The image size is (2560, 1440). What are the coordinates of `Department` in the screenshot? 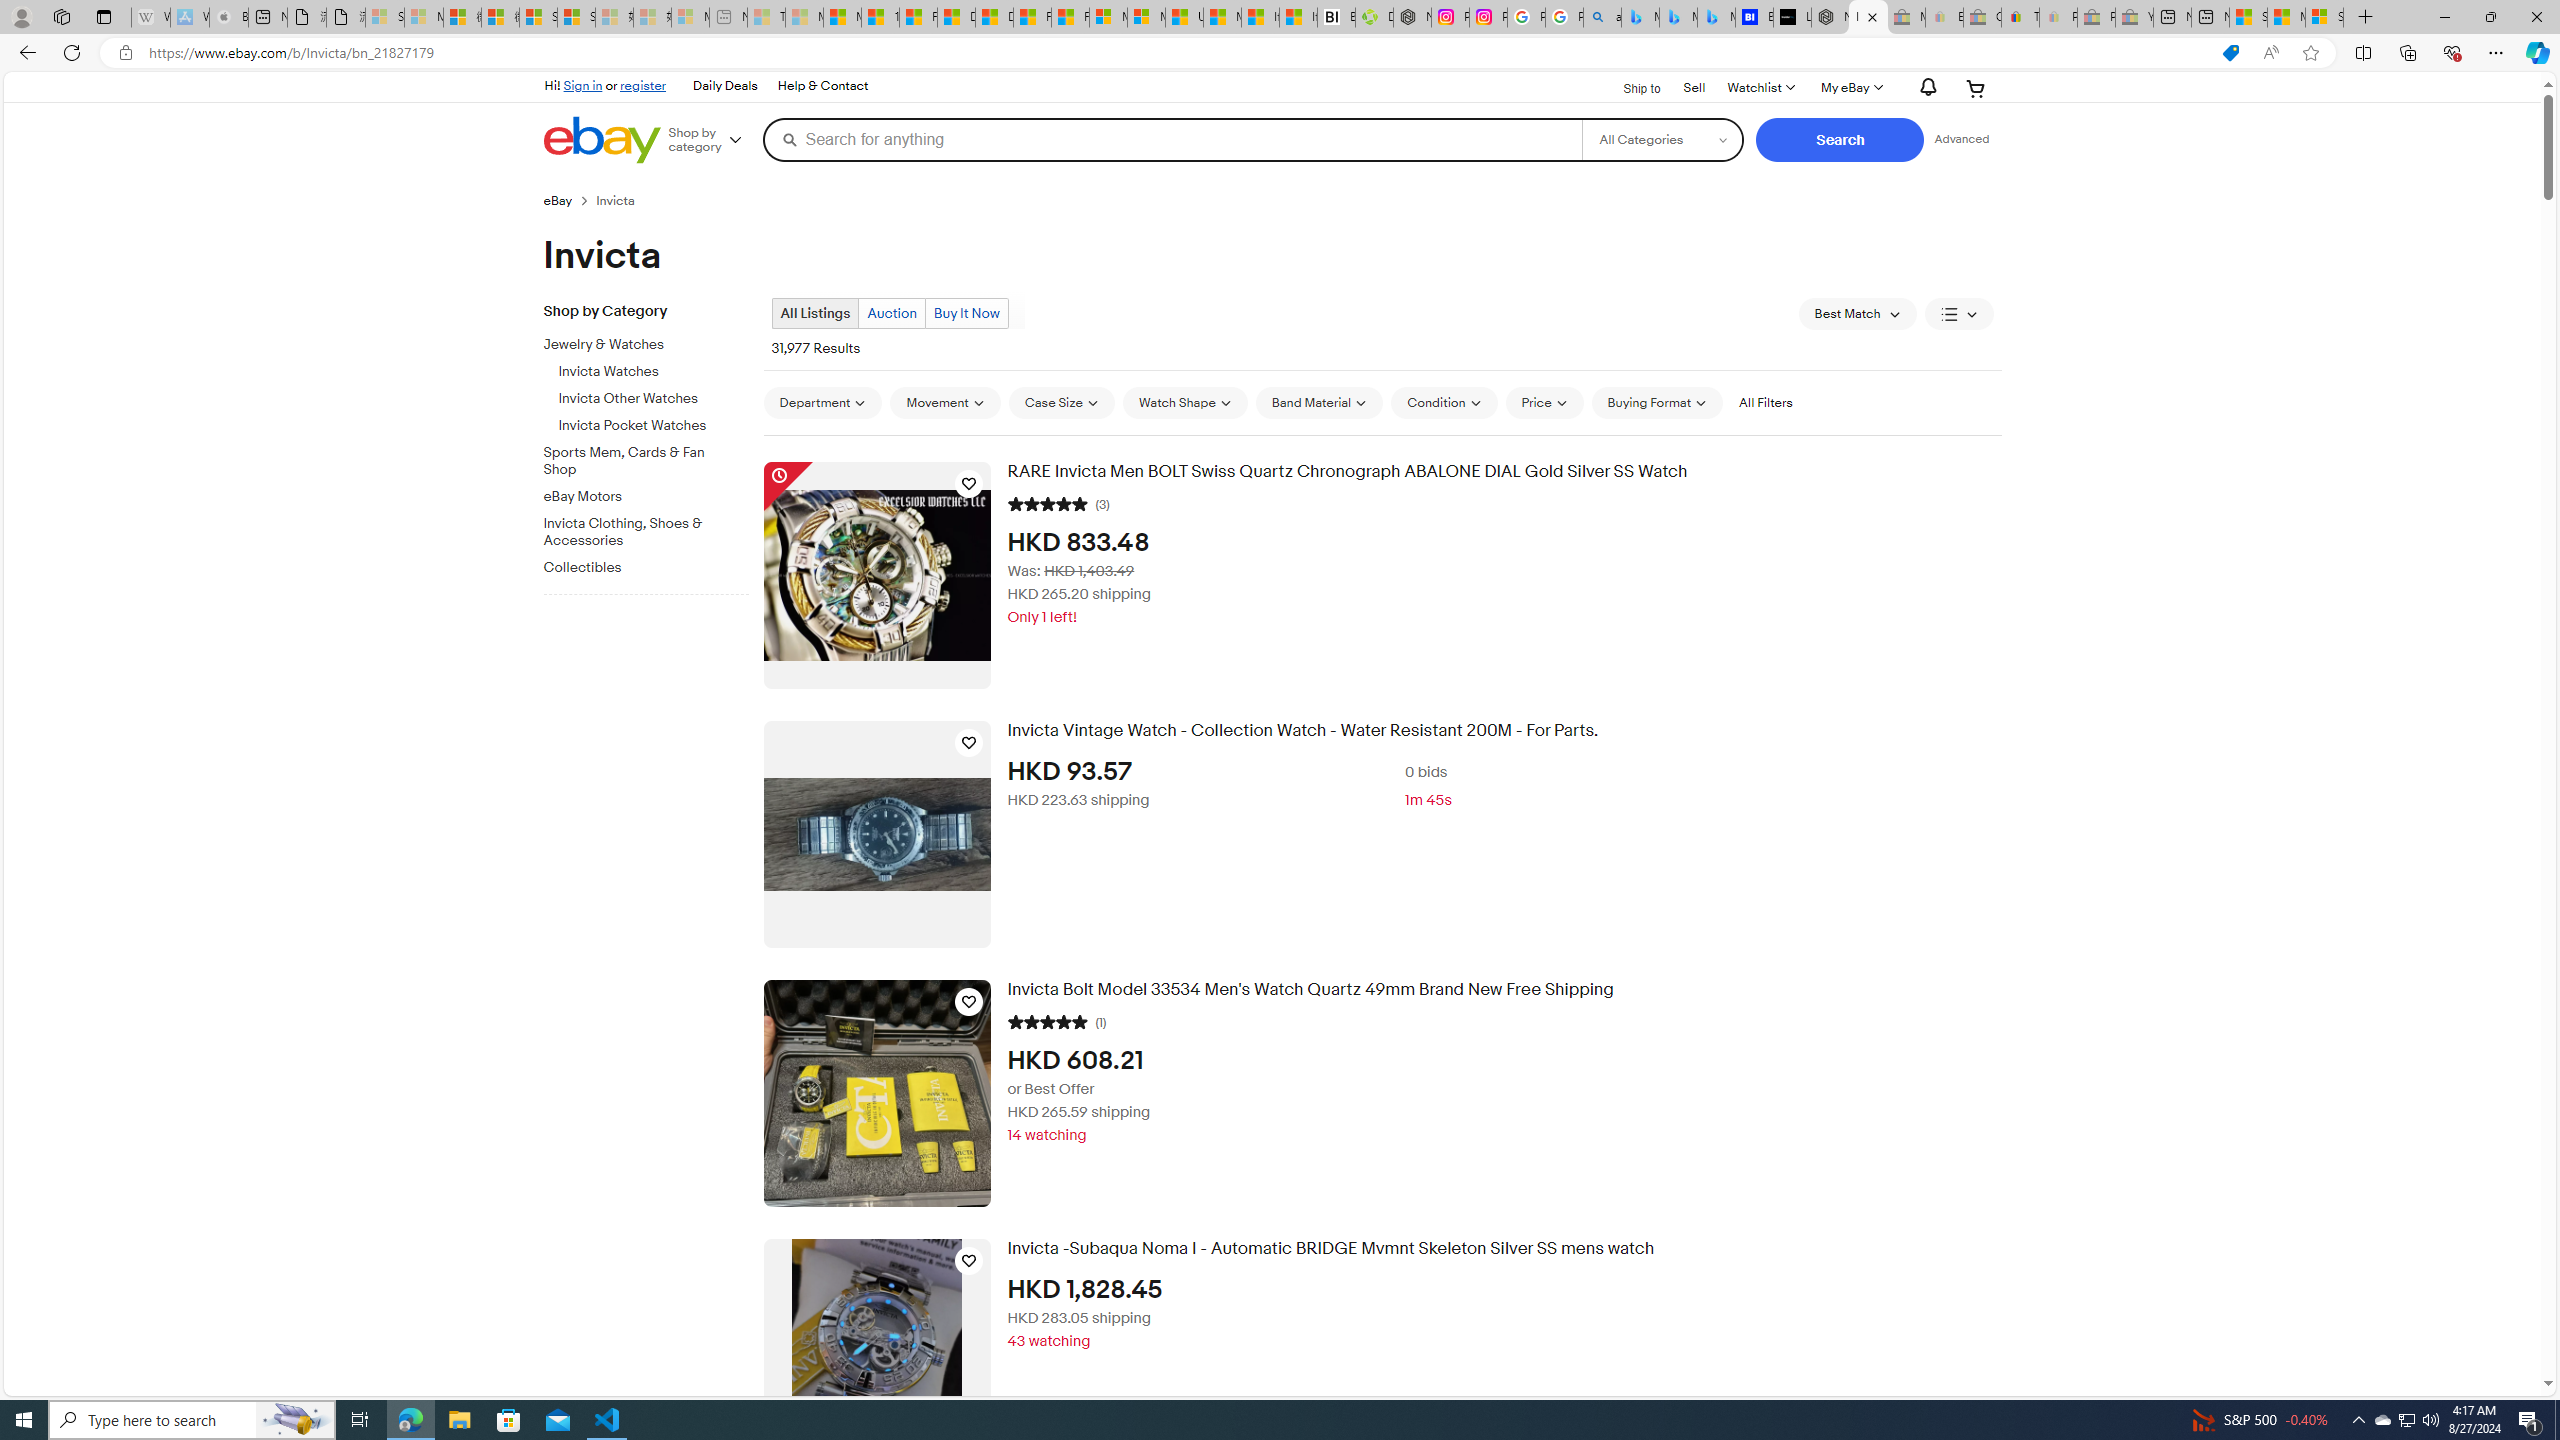 It's located at (822, 403).